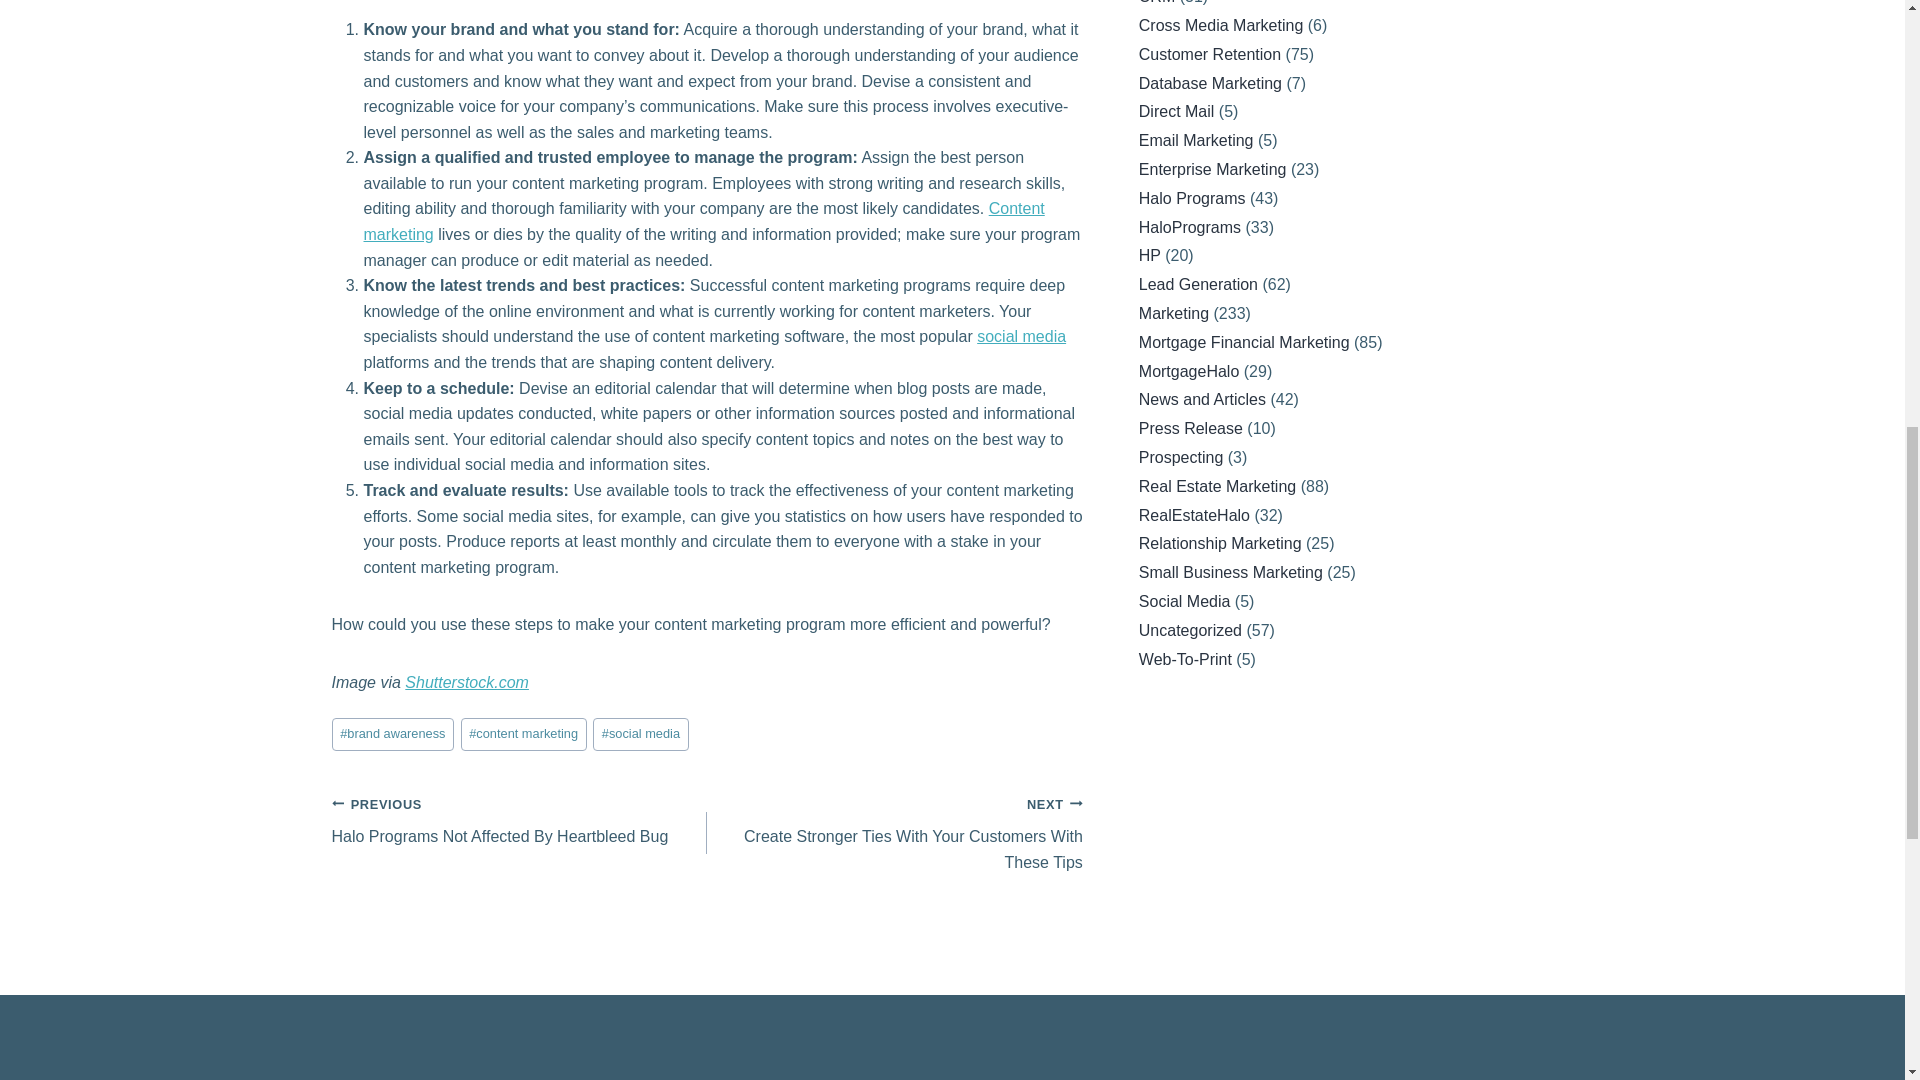 Image resolution: width=1920 pixels, height=1080 pixels. I want to click on content marketing, so click(520, 820).